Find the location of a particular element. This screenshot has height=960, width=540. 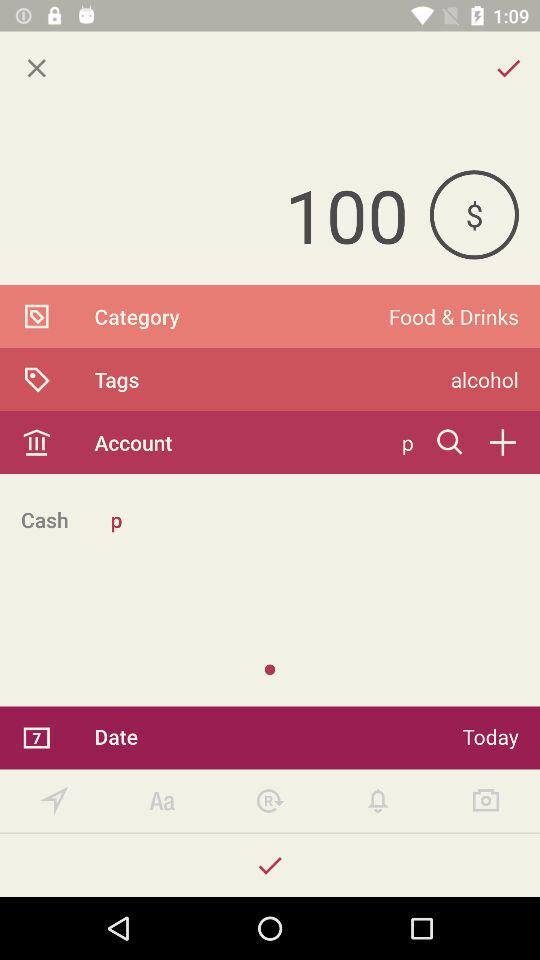

enter camera mode is located at coordinates (486, 800).